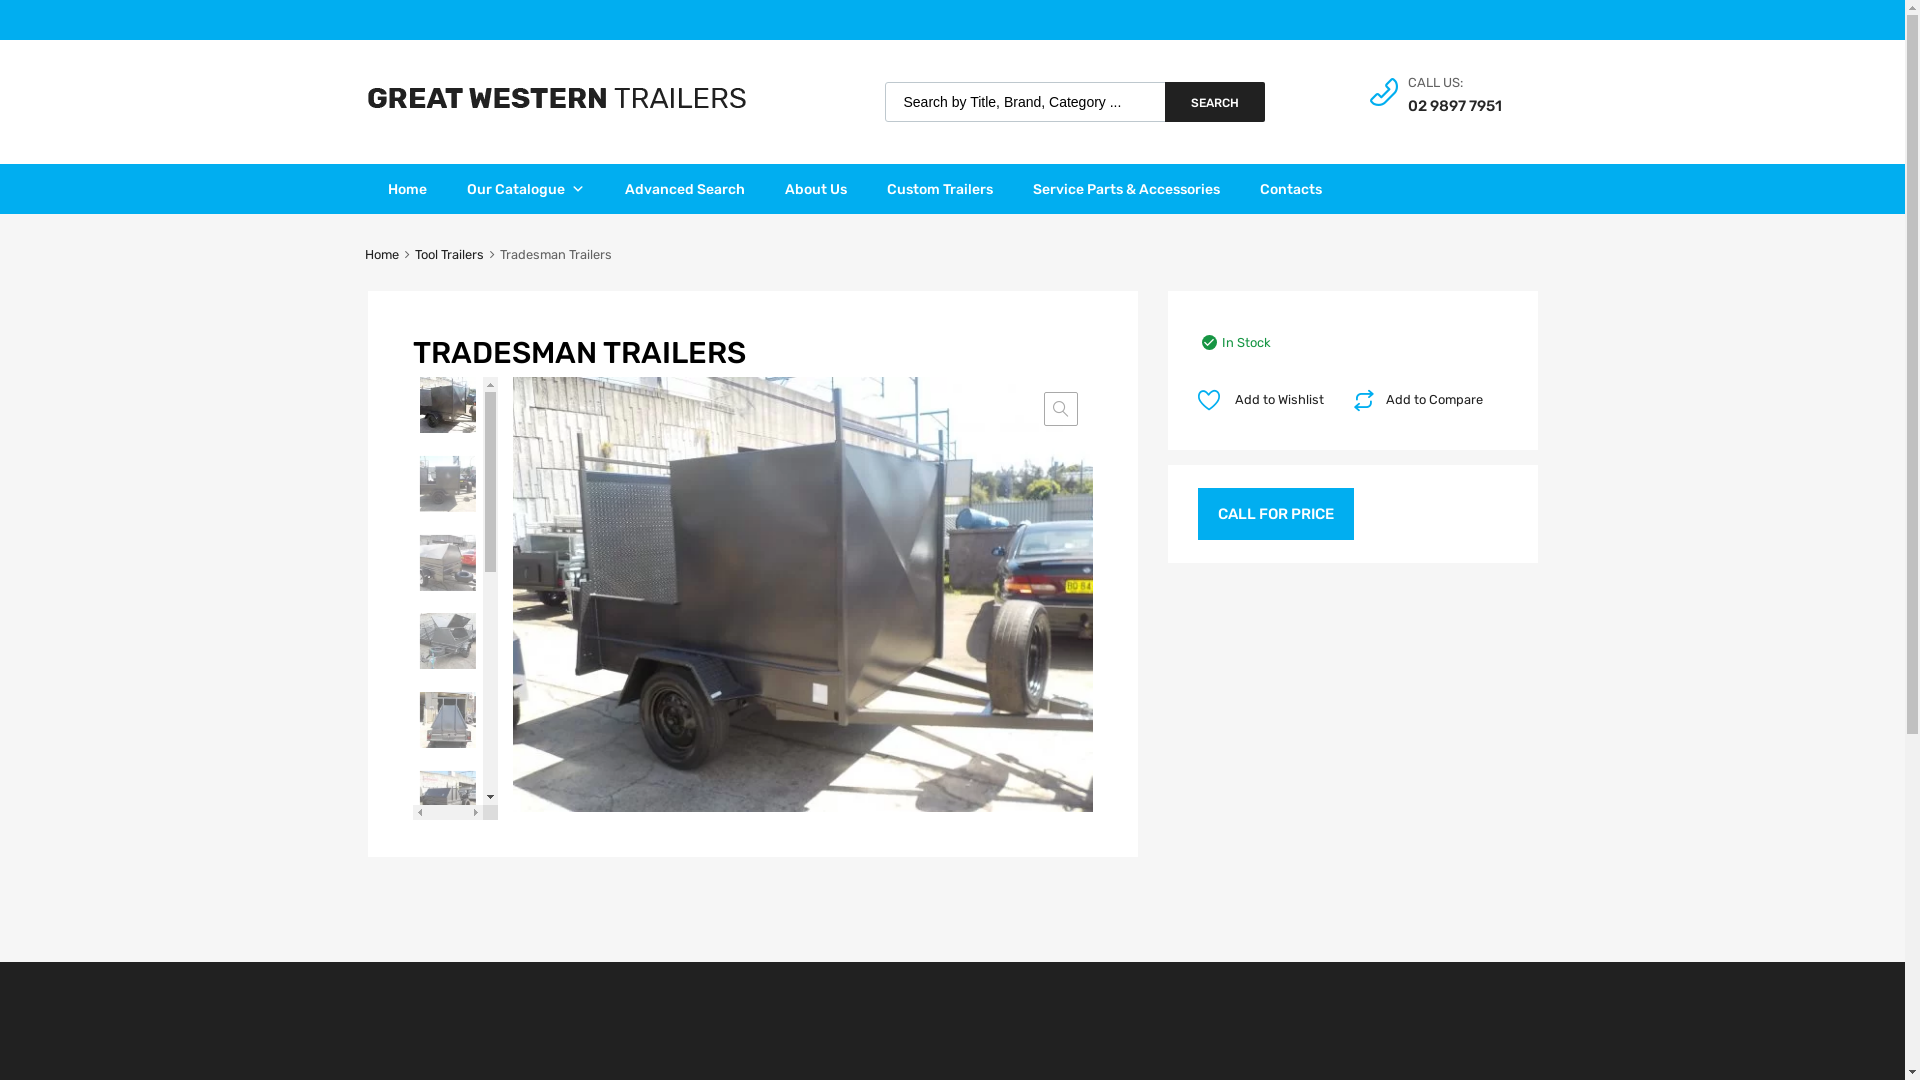 The height and width of the screenshot is (1080, 1920). What do you see at coordinates (382, 254) in the screenshot?
I see `Home` at bounding box center [382, 254].